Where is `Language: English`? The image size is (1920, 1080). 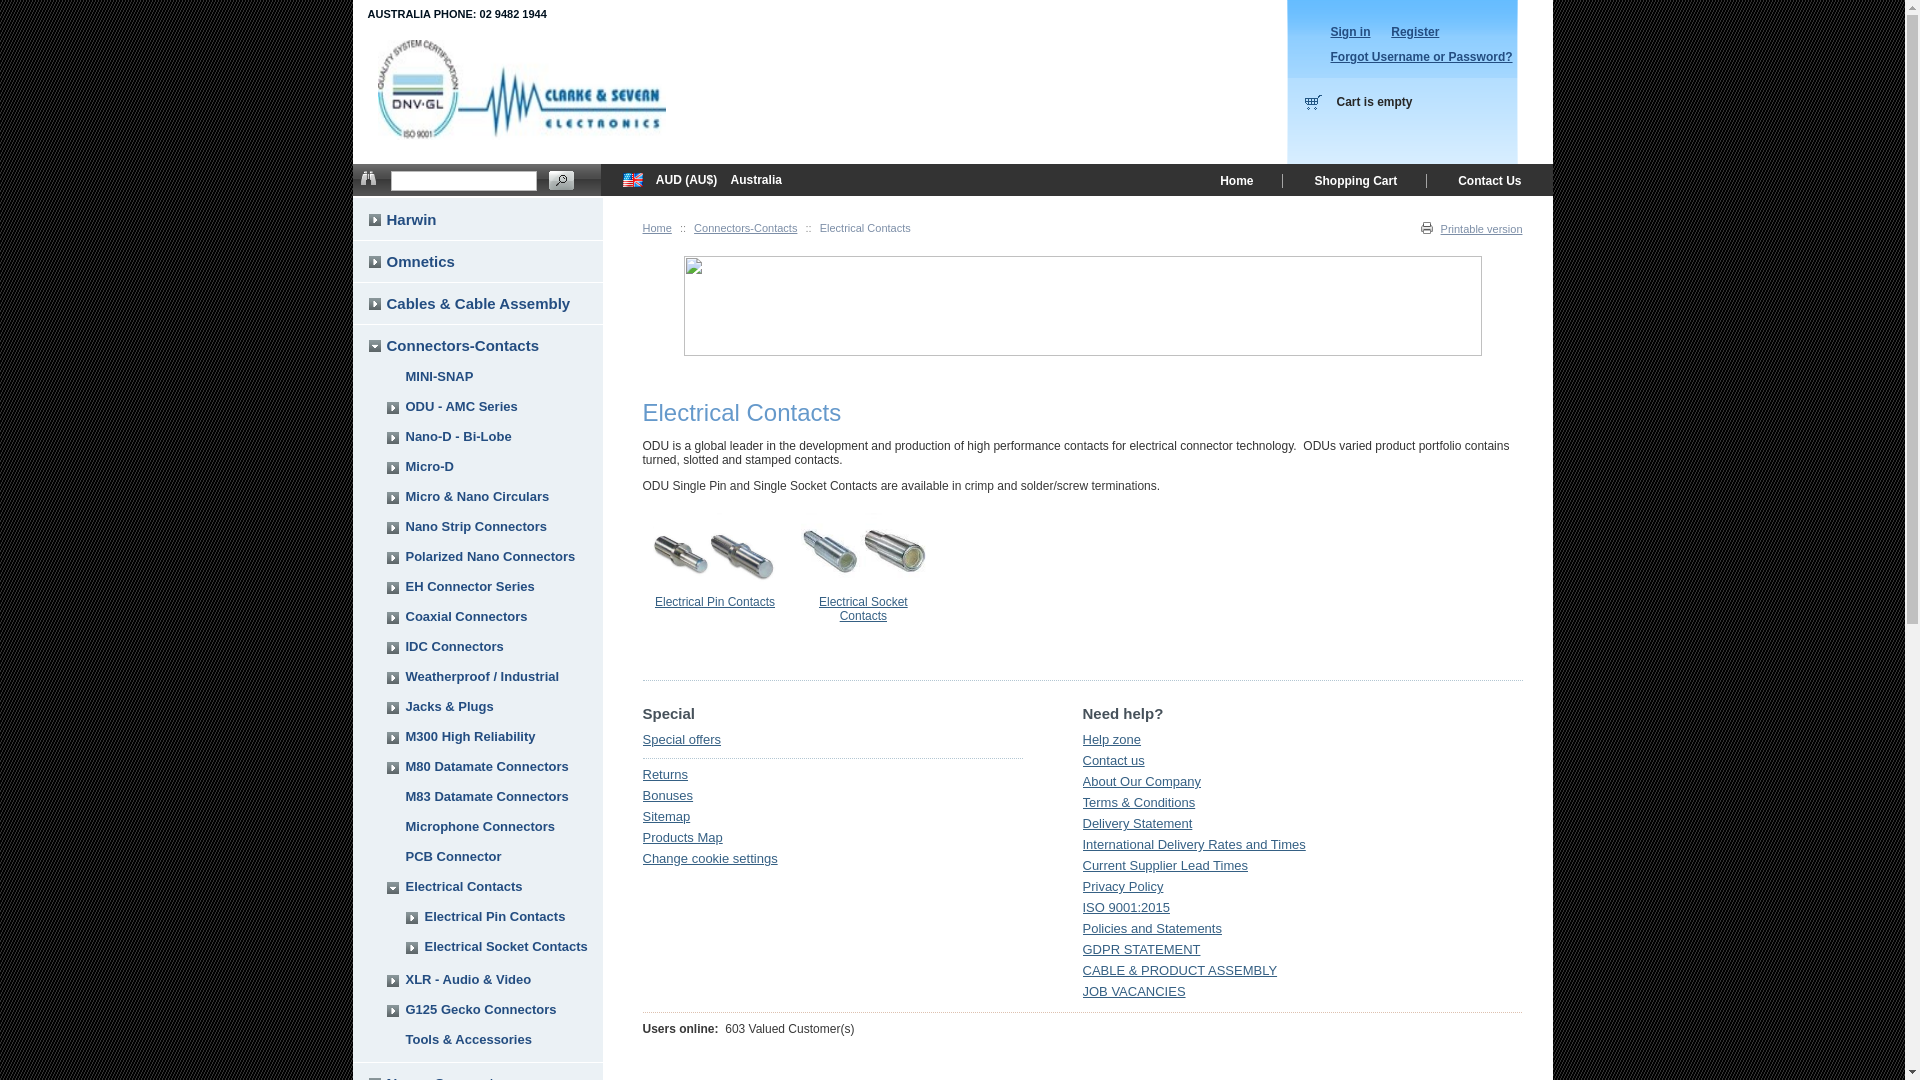
Language: English is located at coordinates (632, 180).